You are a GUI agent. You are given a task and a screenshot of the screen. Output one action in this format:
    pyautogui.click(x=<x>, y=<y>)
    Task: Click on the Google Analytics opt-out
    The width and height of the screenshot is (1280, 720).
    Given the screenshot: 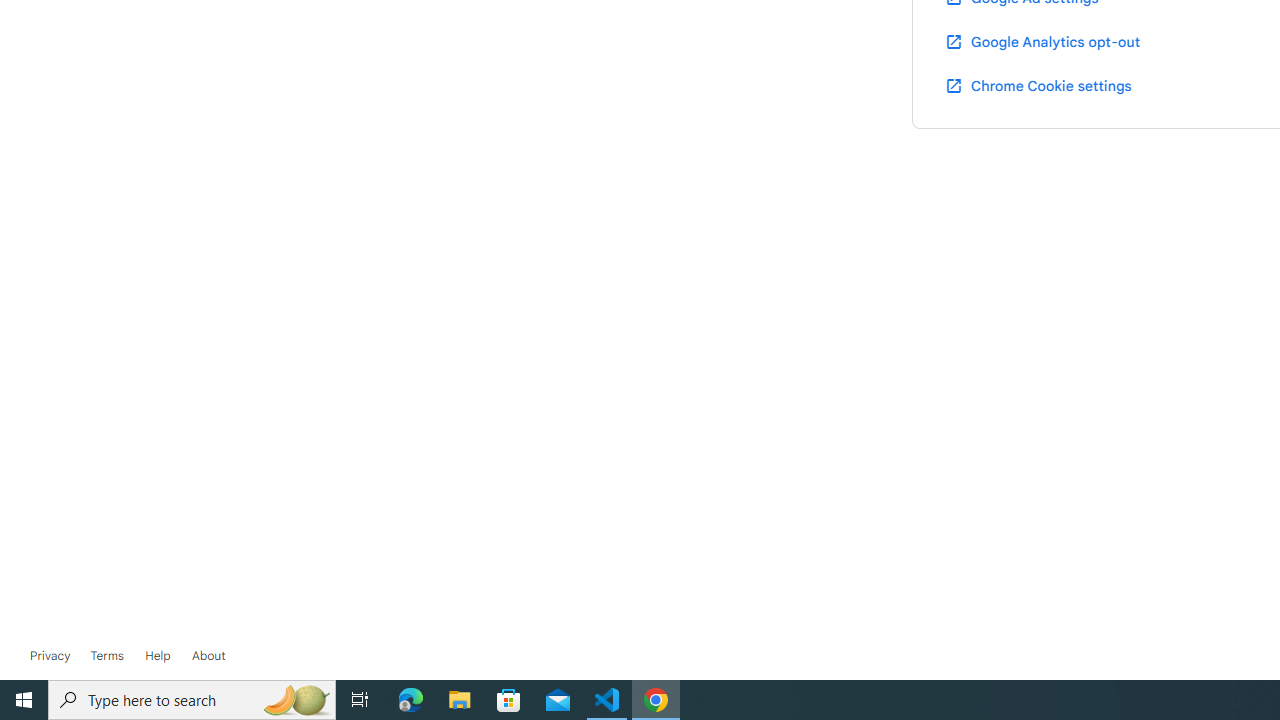 What is the action you would take?
    pyautogui.click(x=1042, y=41)
    